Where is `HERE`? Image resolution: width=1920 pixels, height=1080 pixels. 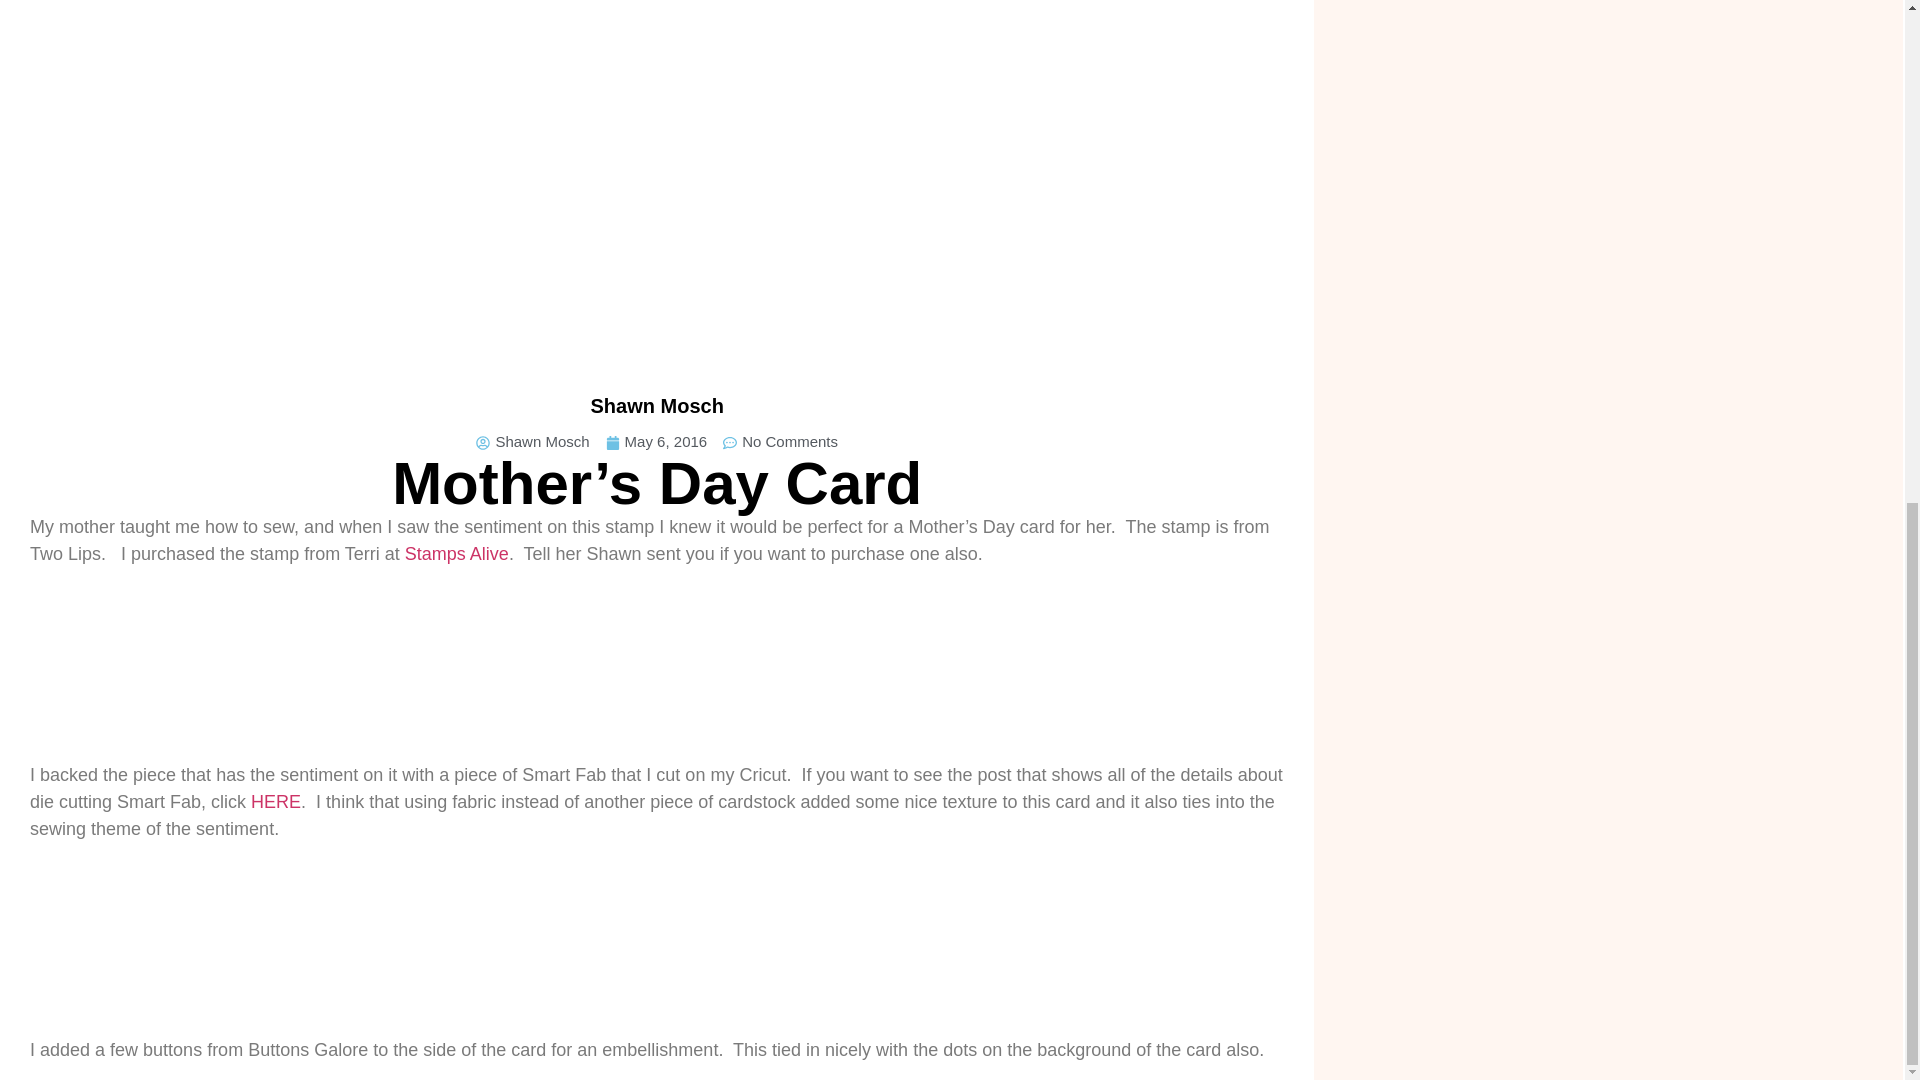
HERE is located at coordinates (276, 802).